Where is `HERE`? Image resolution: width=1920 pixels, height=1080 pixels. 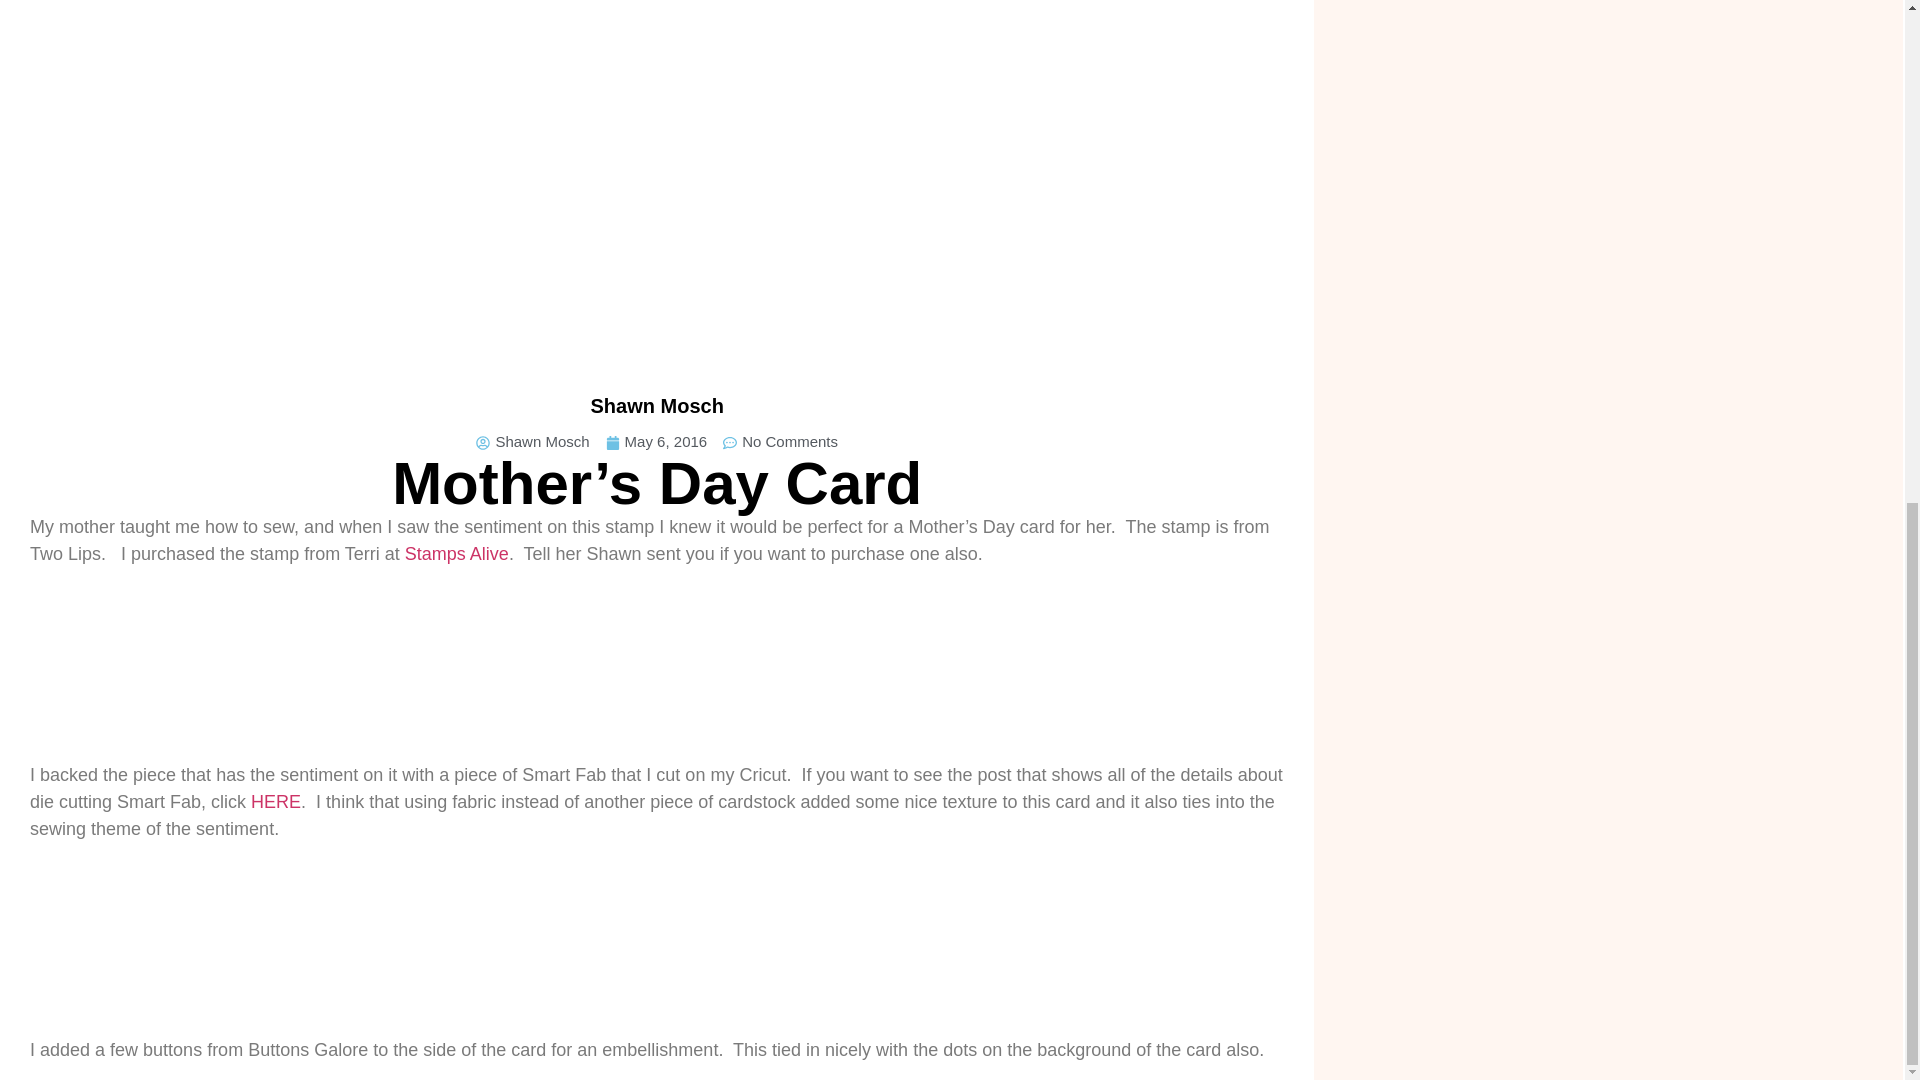
HERE is located at coordinates (276, 802).